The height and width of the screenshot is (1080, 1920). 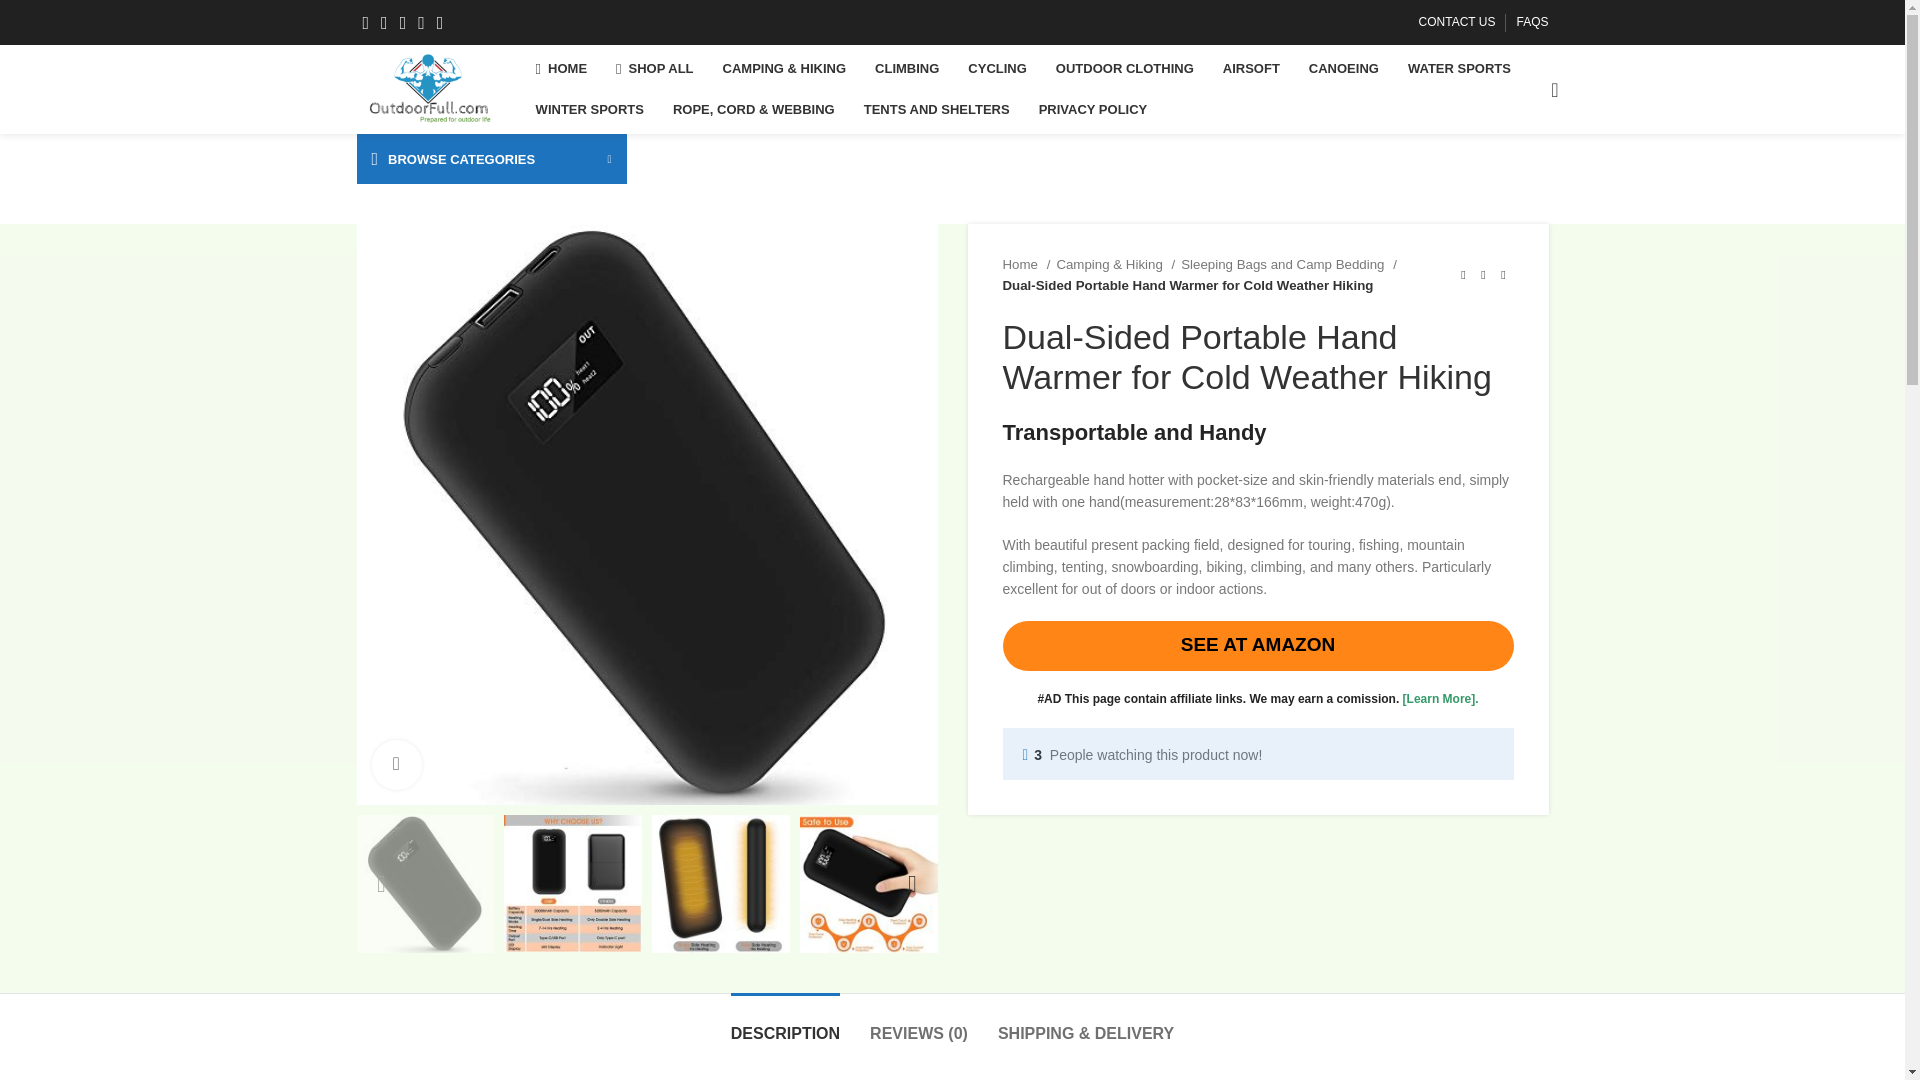 I want to click on AIRSOFT, so click(x=1252, y=68).